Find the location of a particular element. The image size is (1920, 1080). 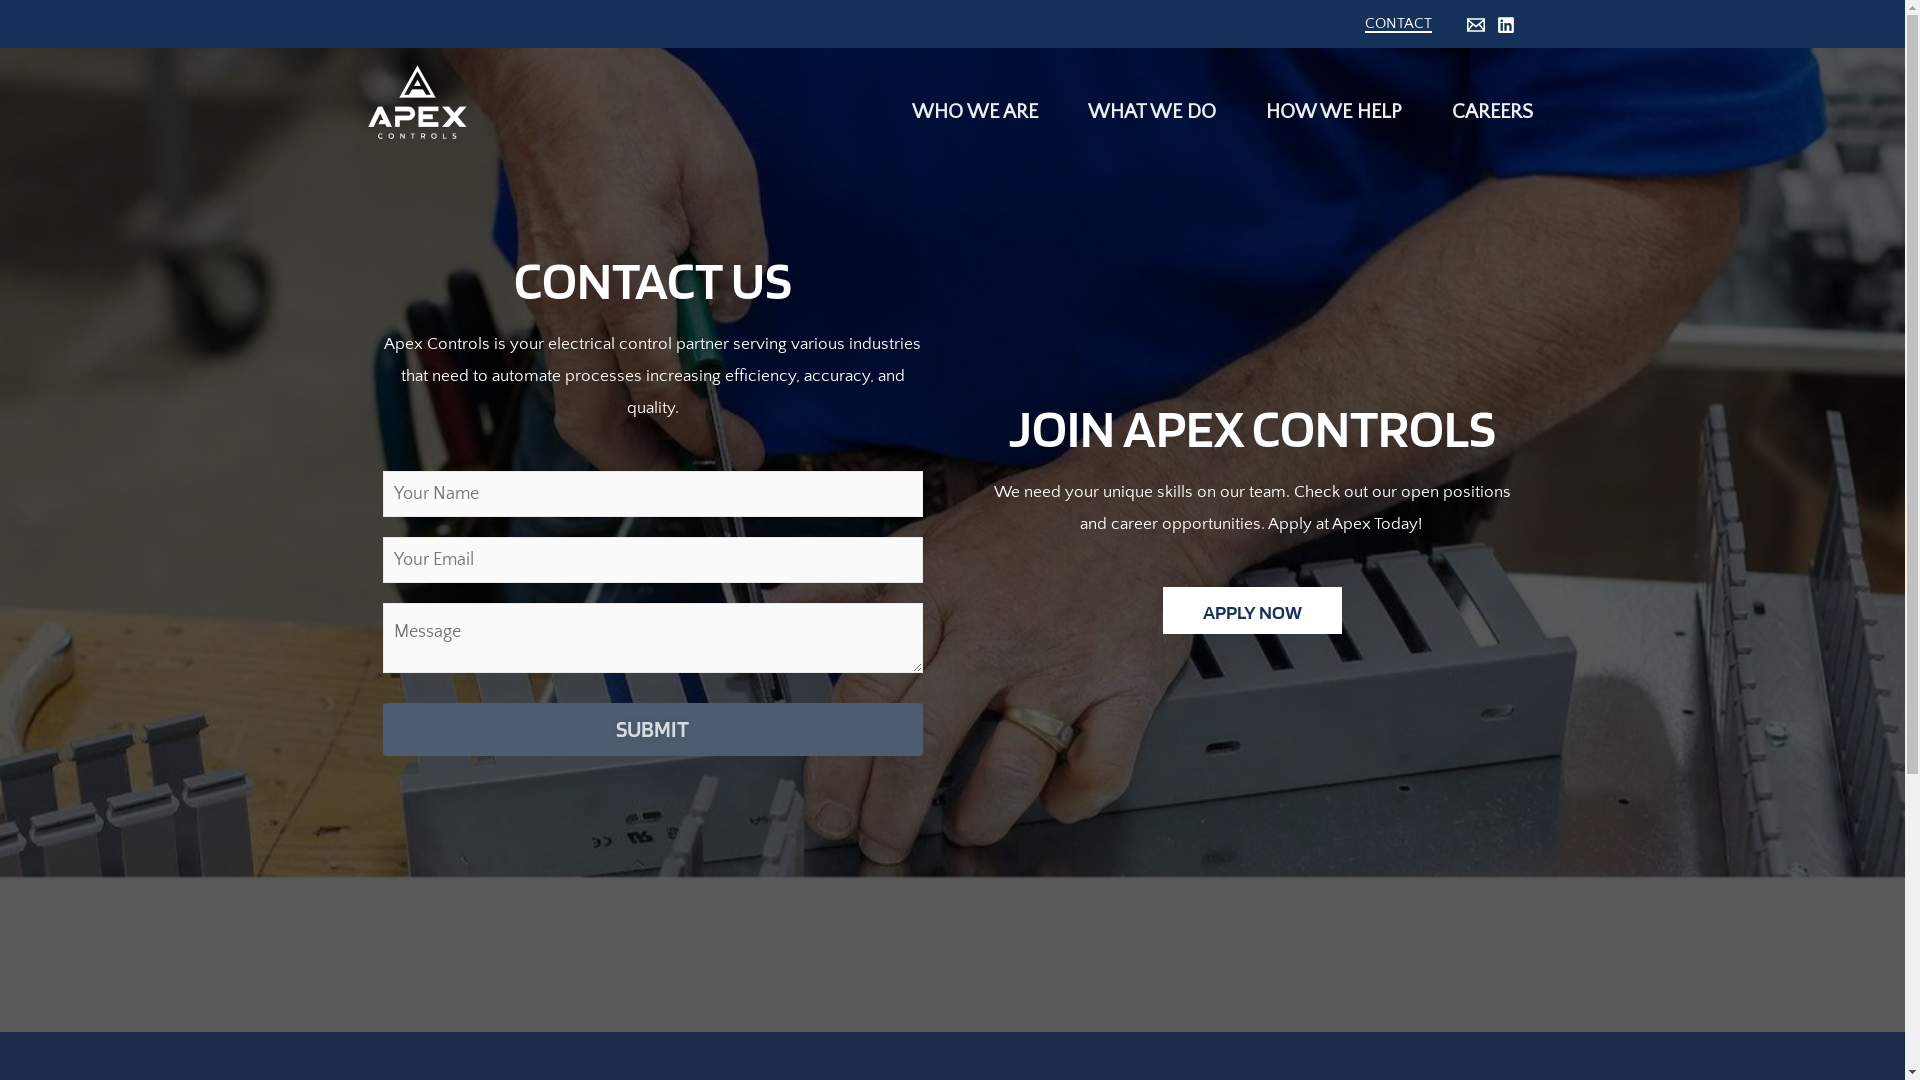

Search is located at coordinates (1543, 24).